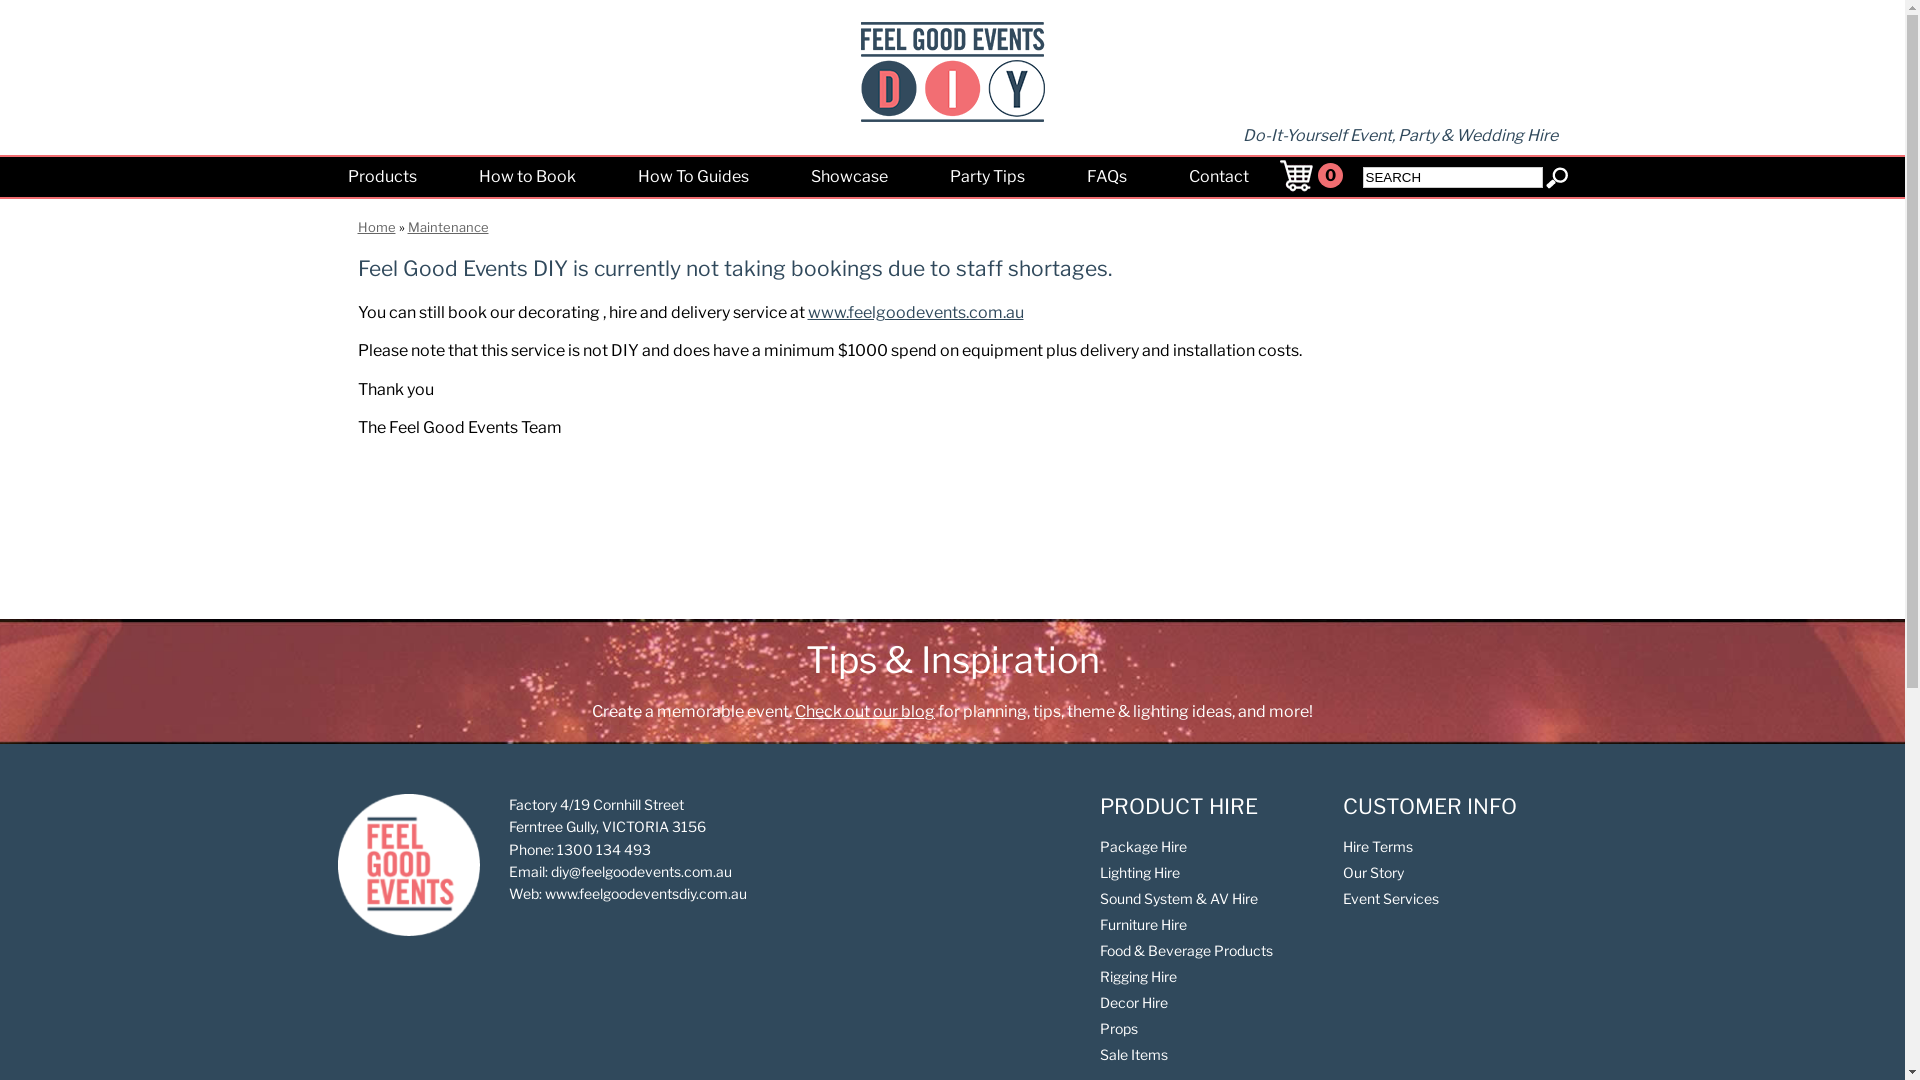  What do you see at coordinates (865, 712) in the screenshot?
I see `Check out our blog` at bounding box center [865, 712].